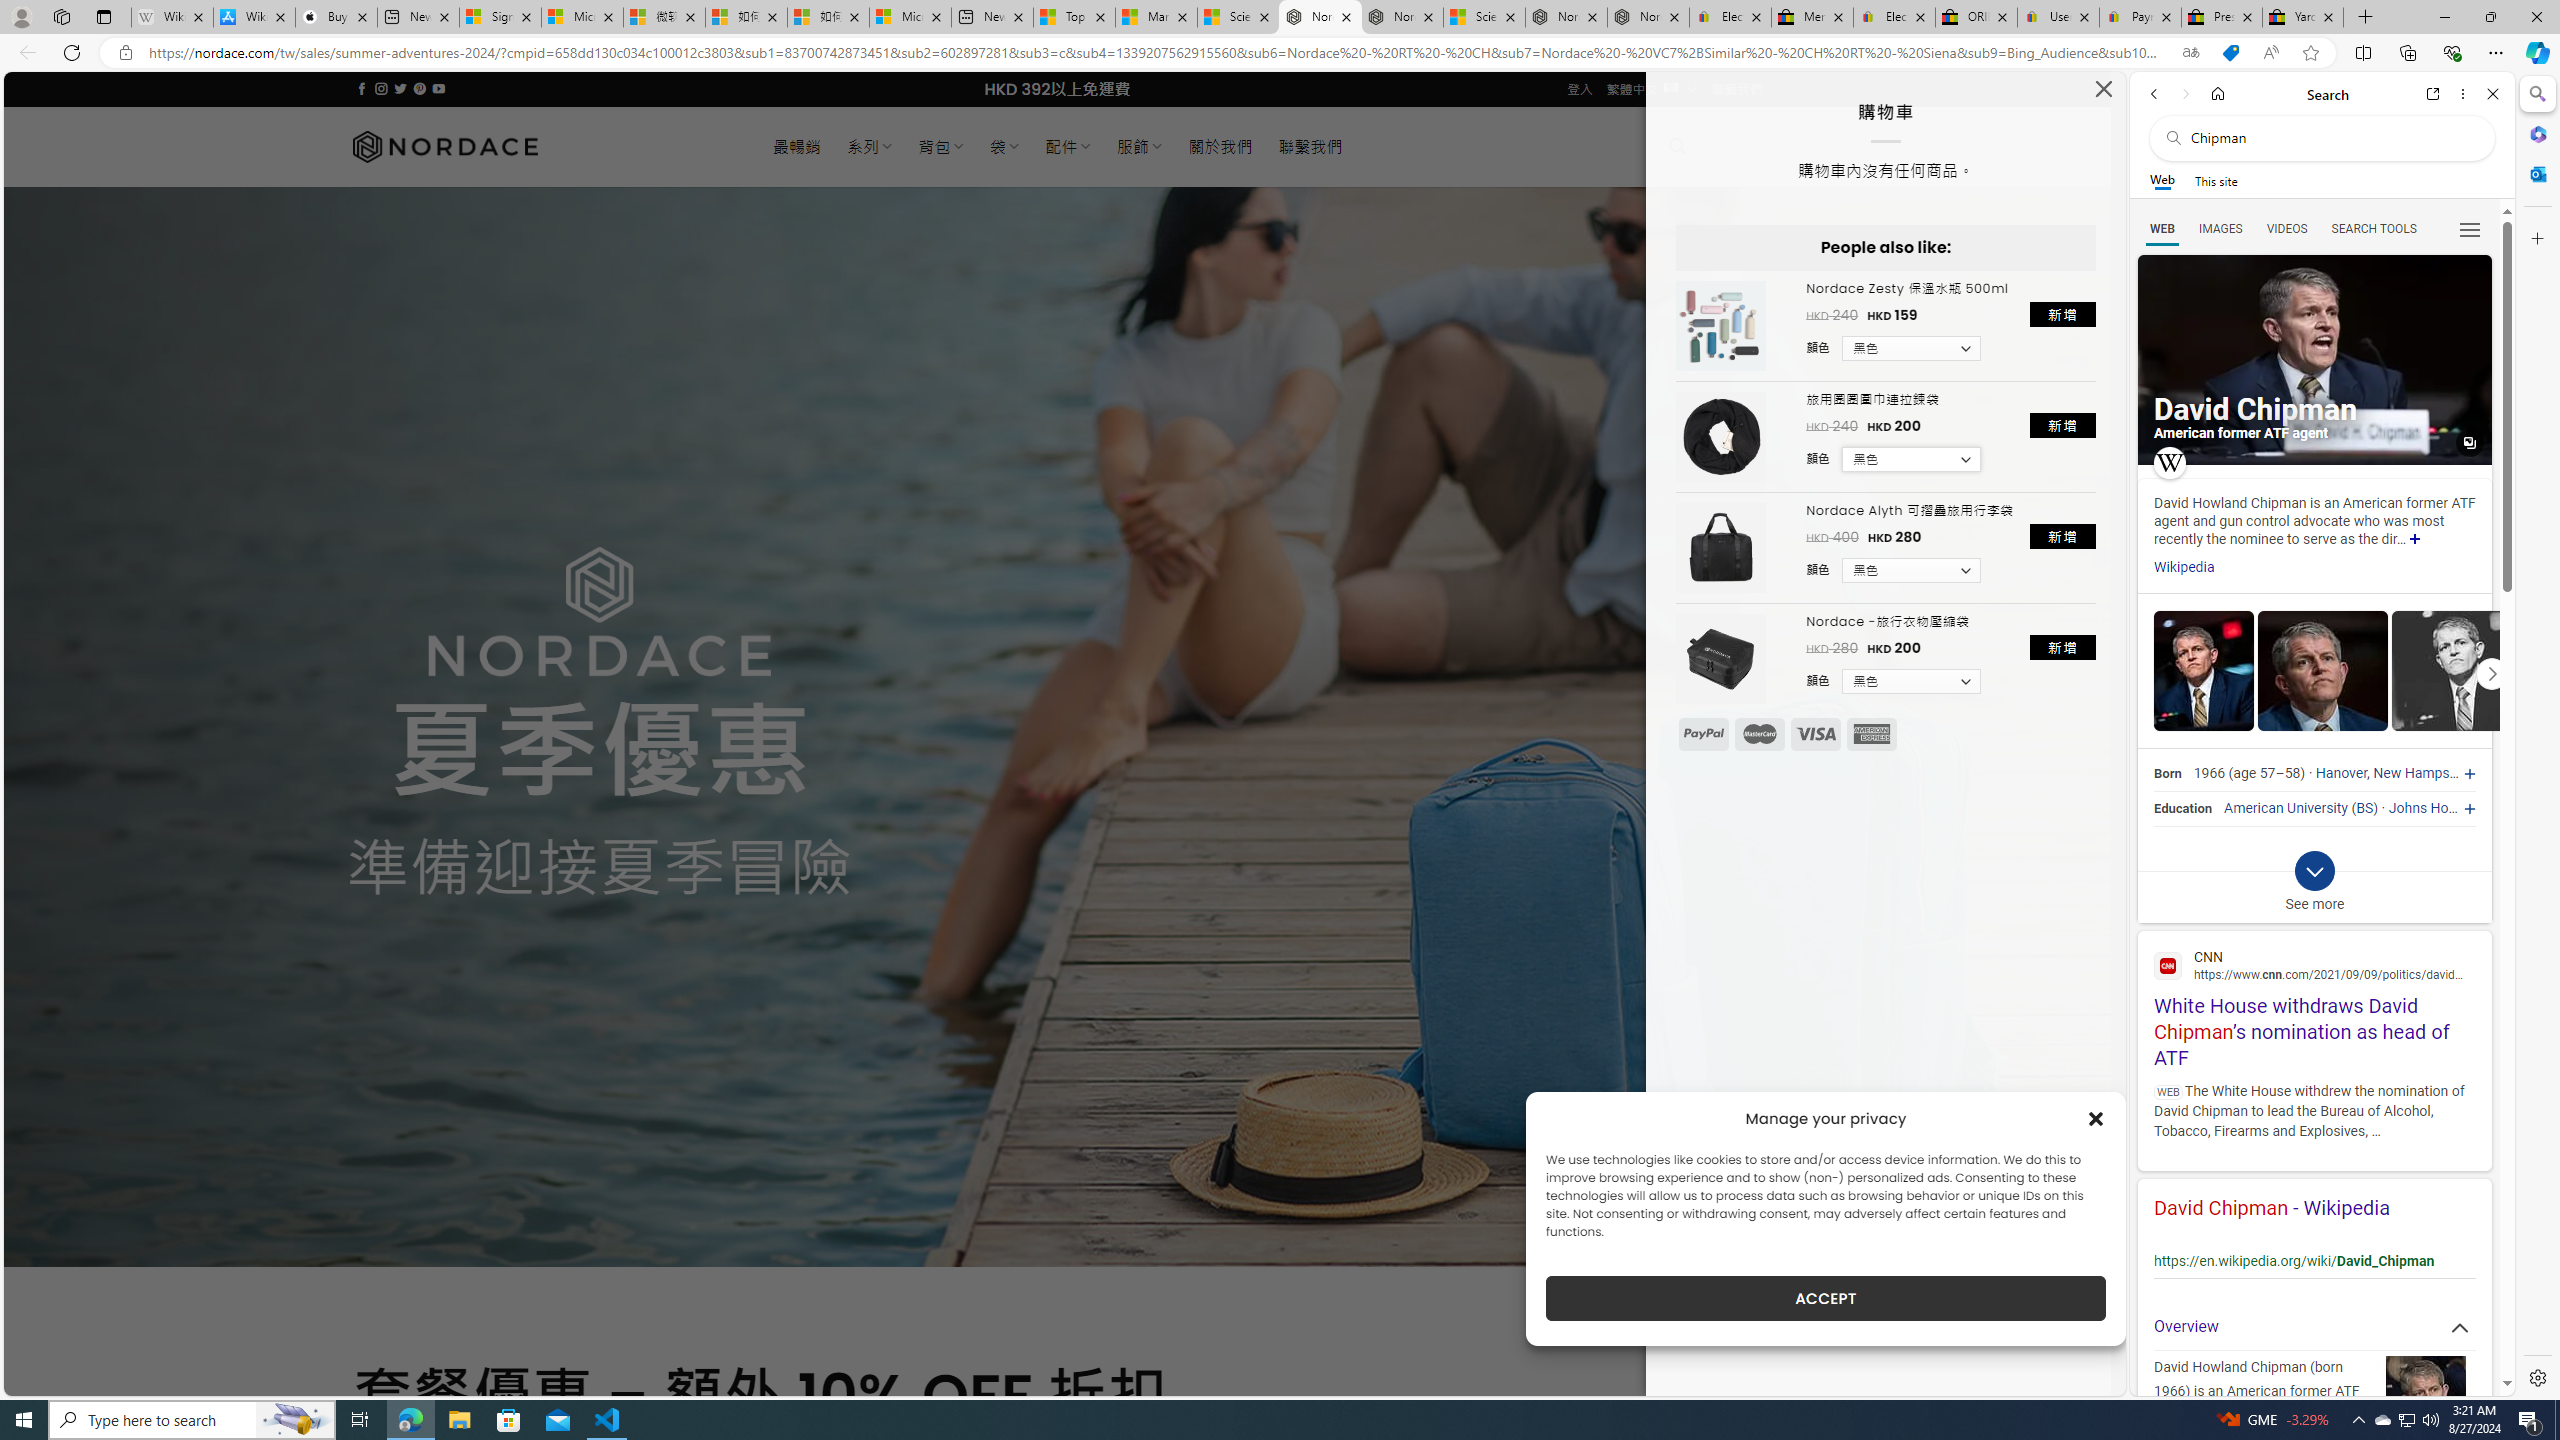 This screenshot has height=1440, width=2560. I want to click on Search Filter, WEB, so click(2163, 228).